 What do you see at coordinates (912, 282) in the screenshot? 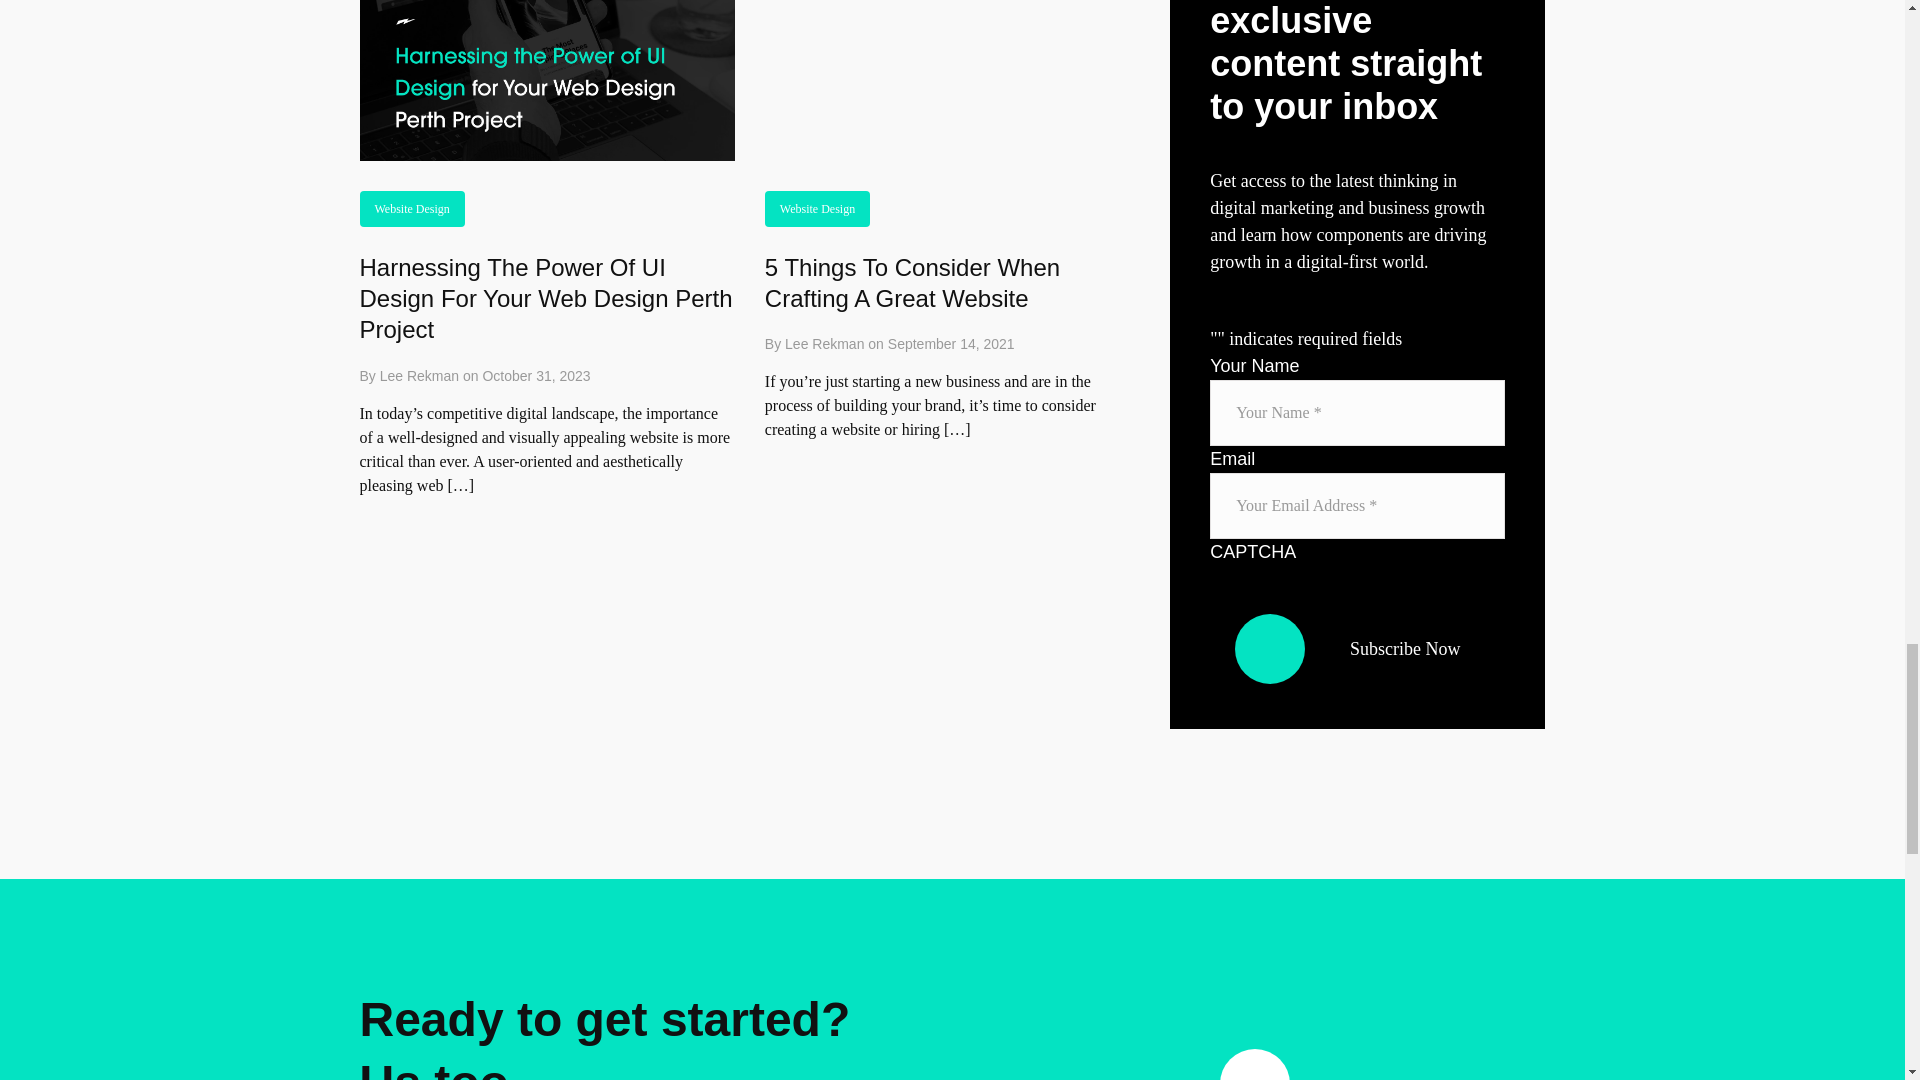
I see `5 Things to Consider When Crafting a Great Website` at bounding box center [912, 282].